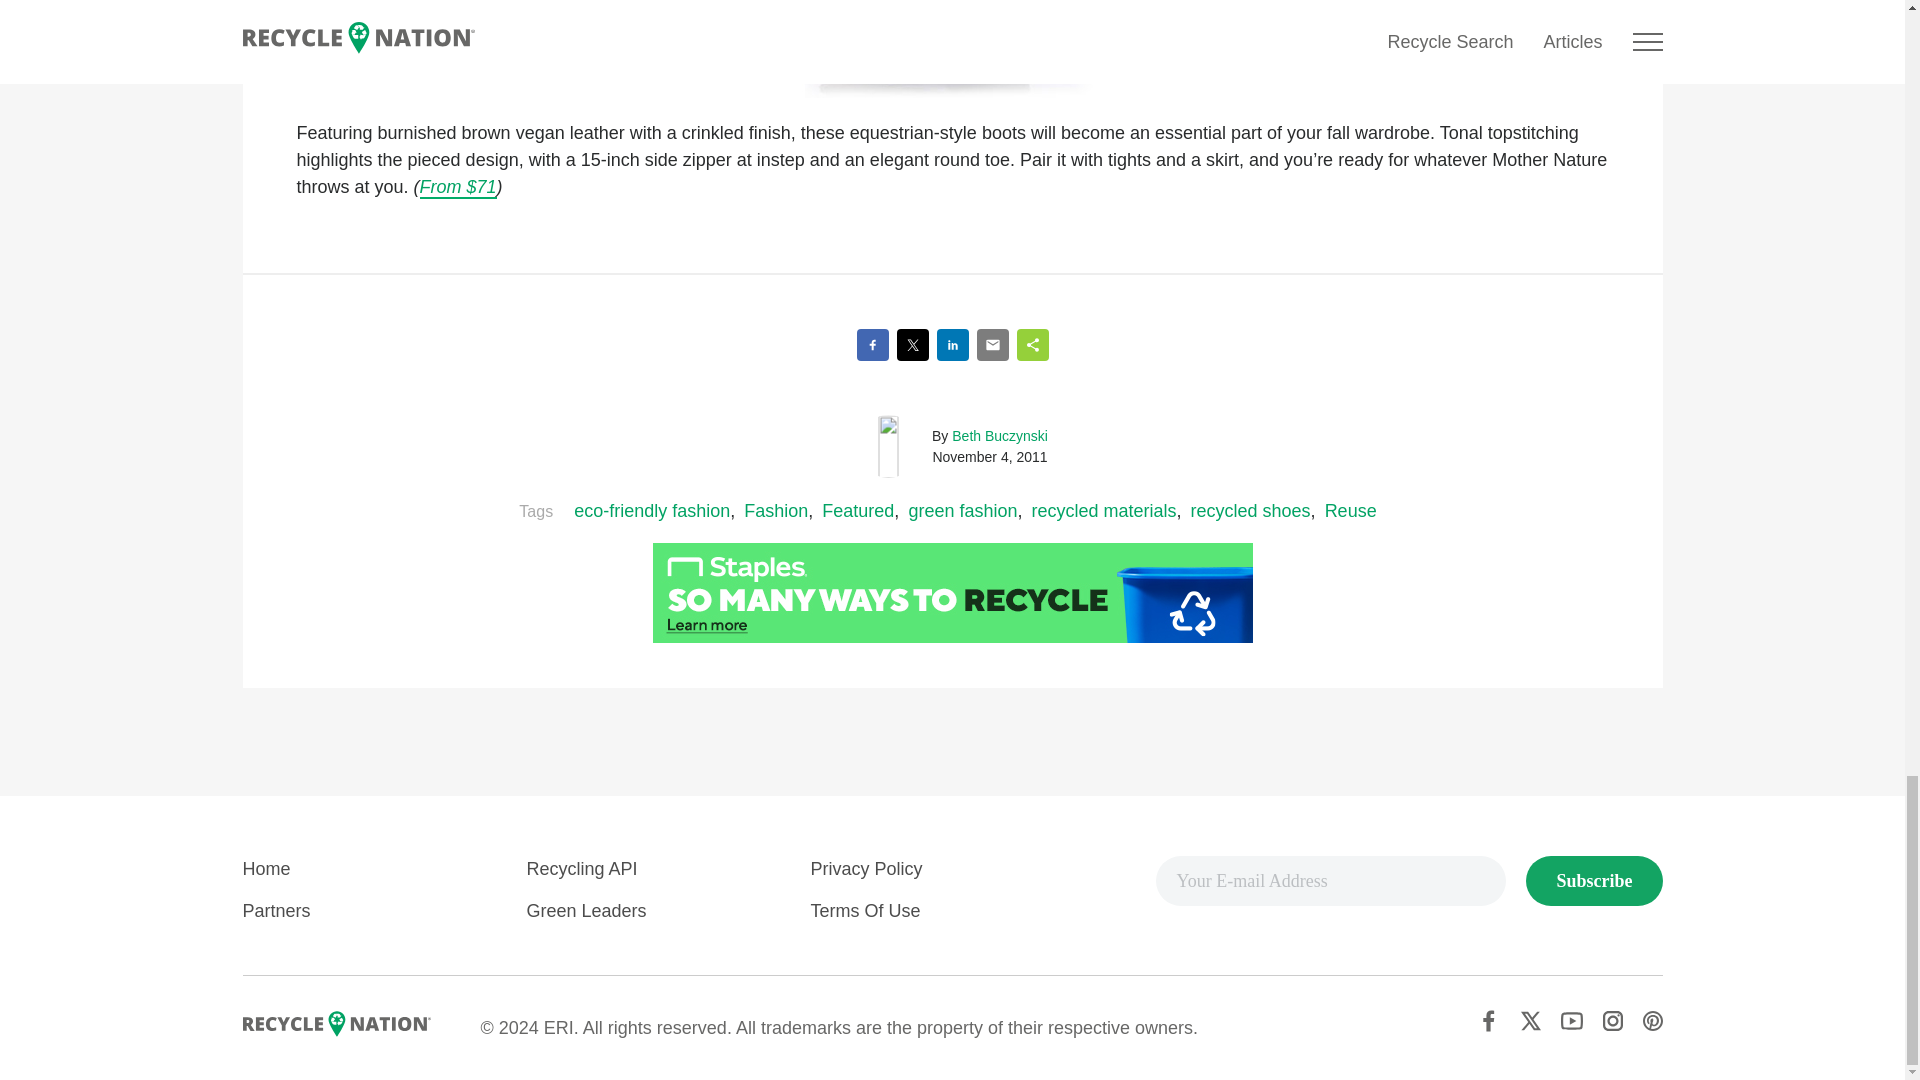 This screenshot has height=1080, width=1920. Describe the element at coordinates (776, 510) in the screenshot. I see `Fashion` at that location.